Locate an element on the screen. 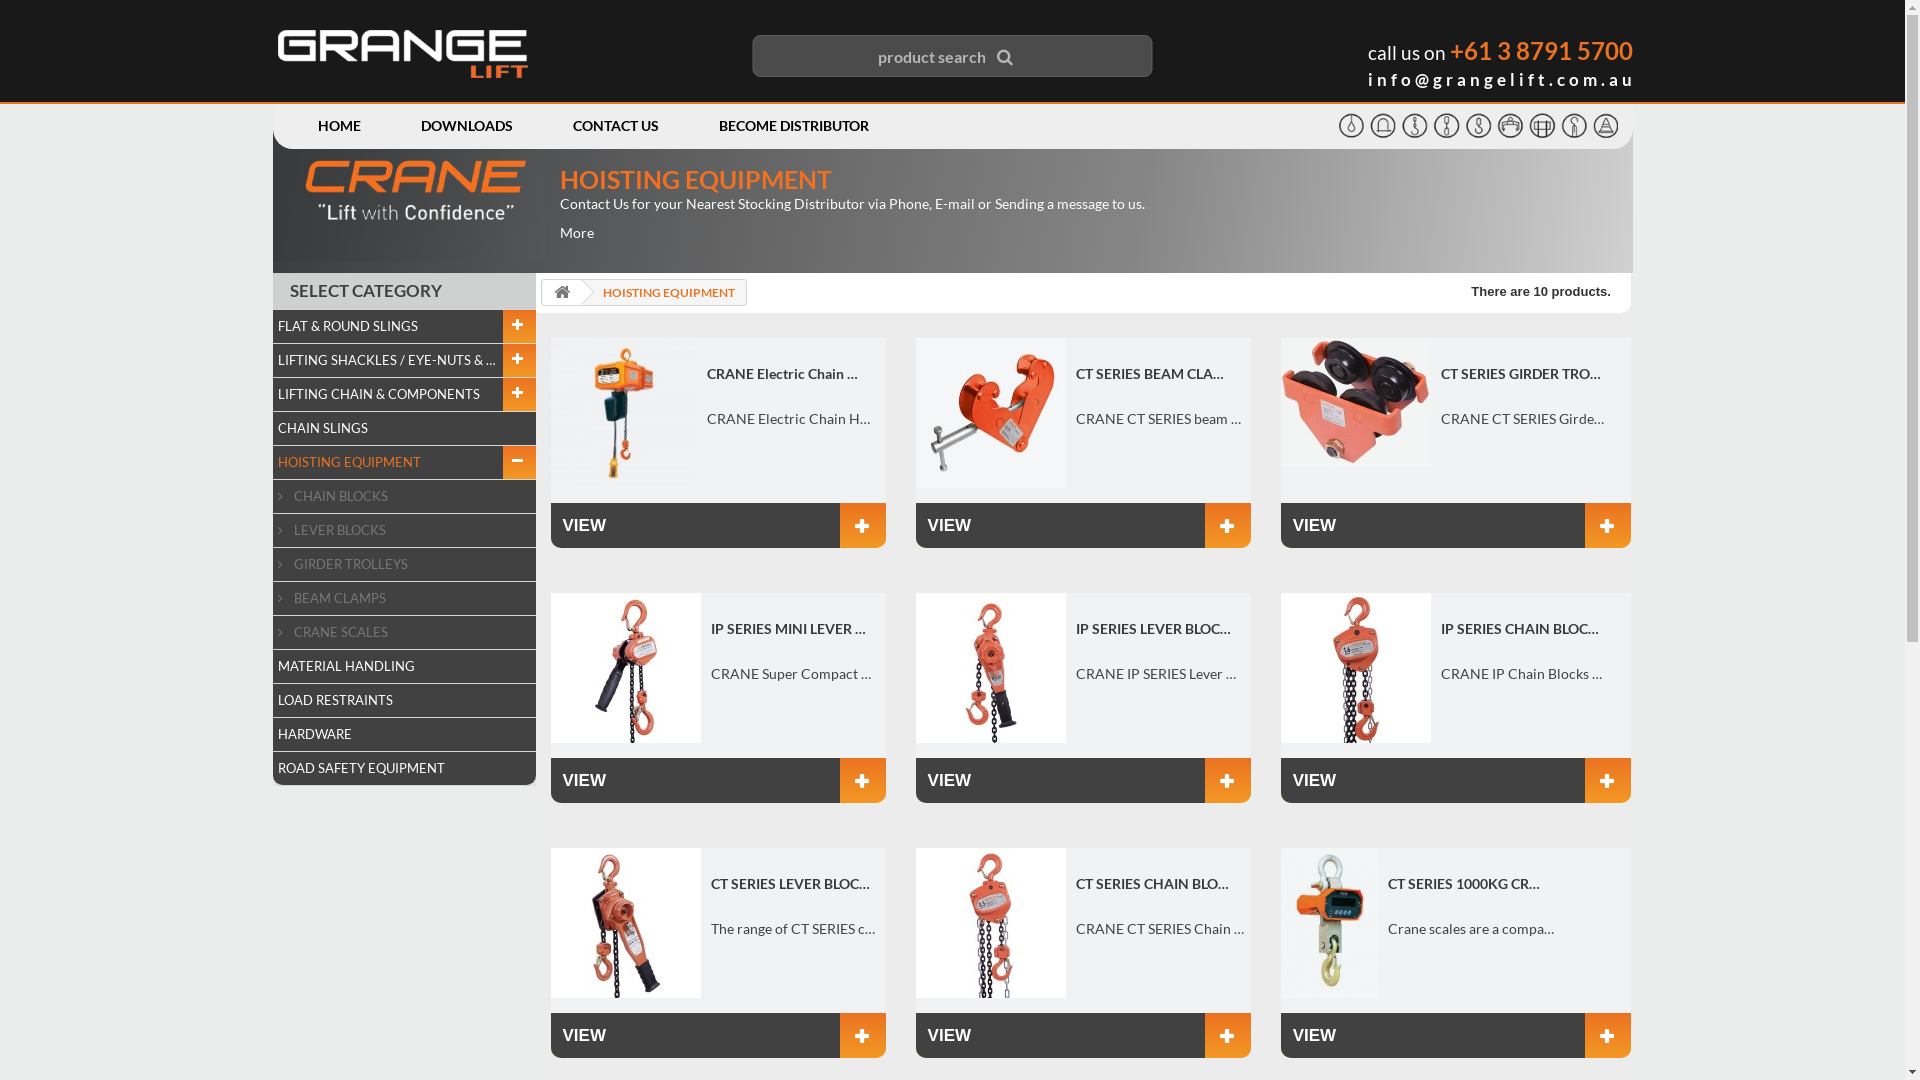  CT SERIES CHAIN BLOCKS is located at coordinates (1156, 884).